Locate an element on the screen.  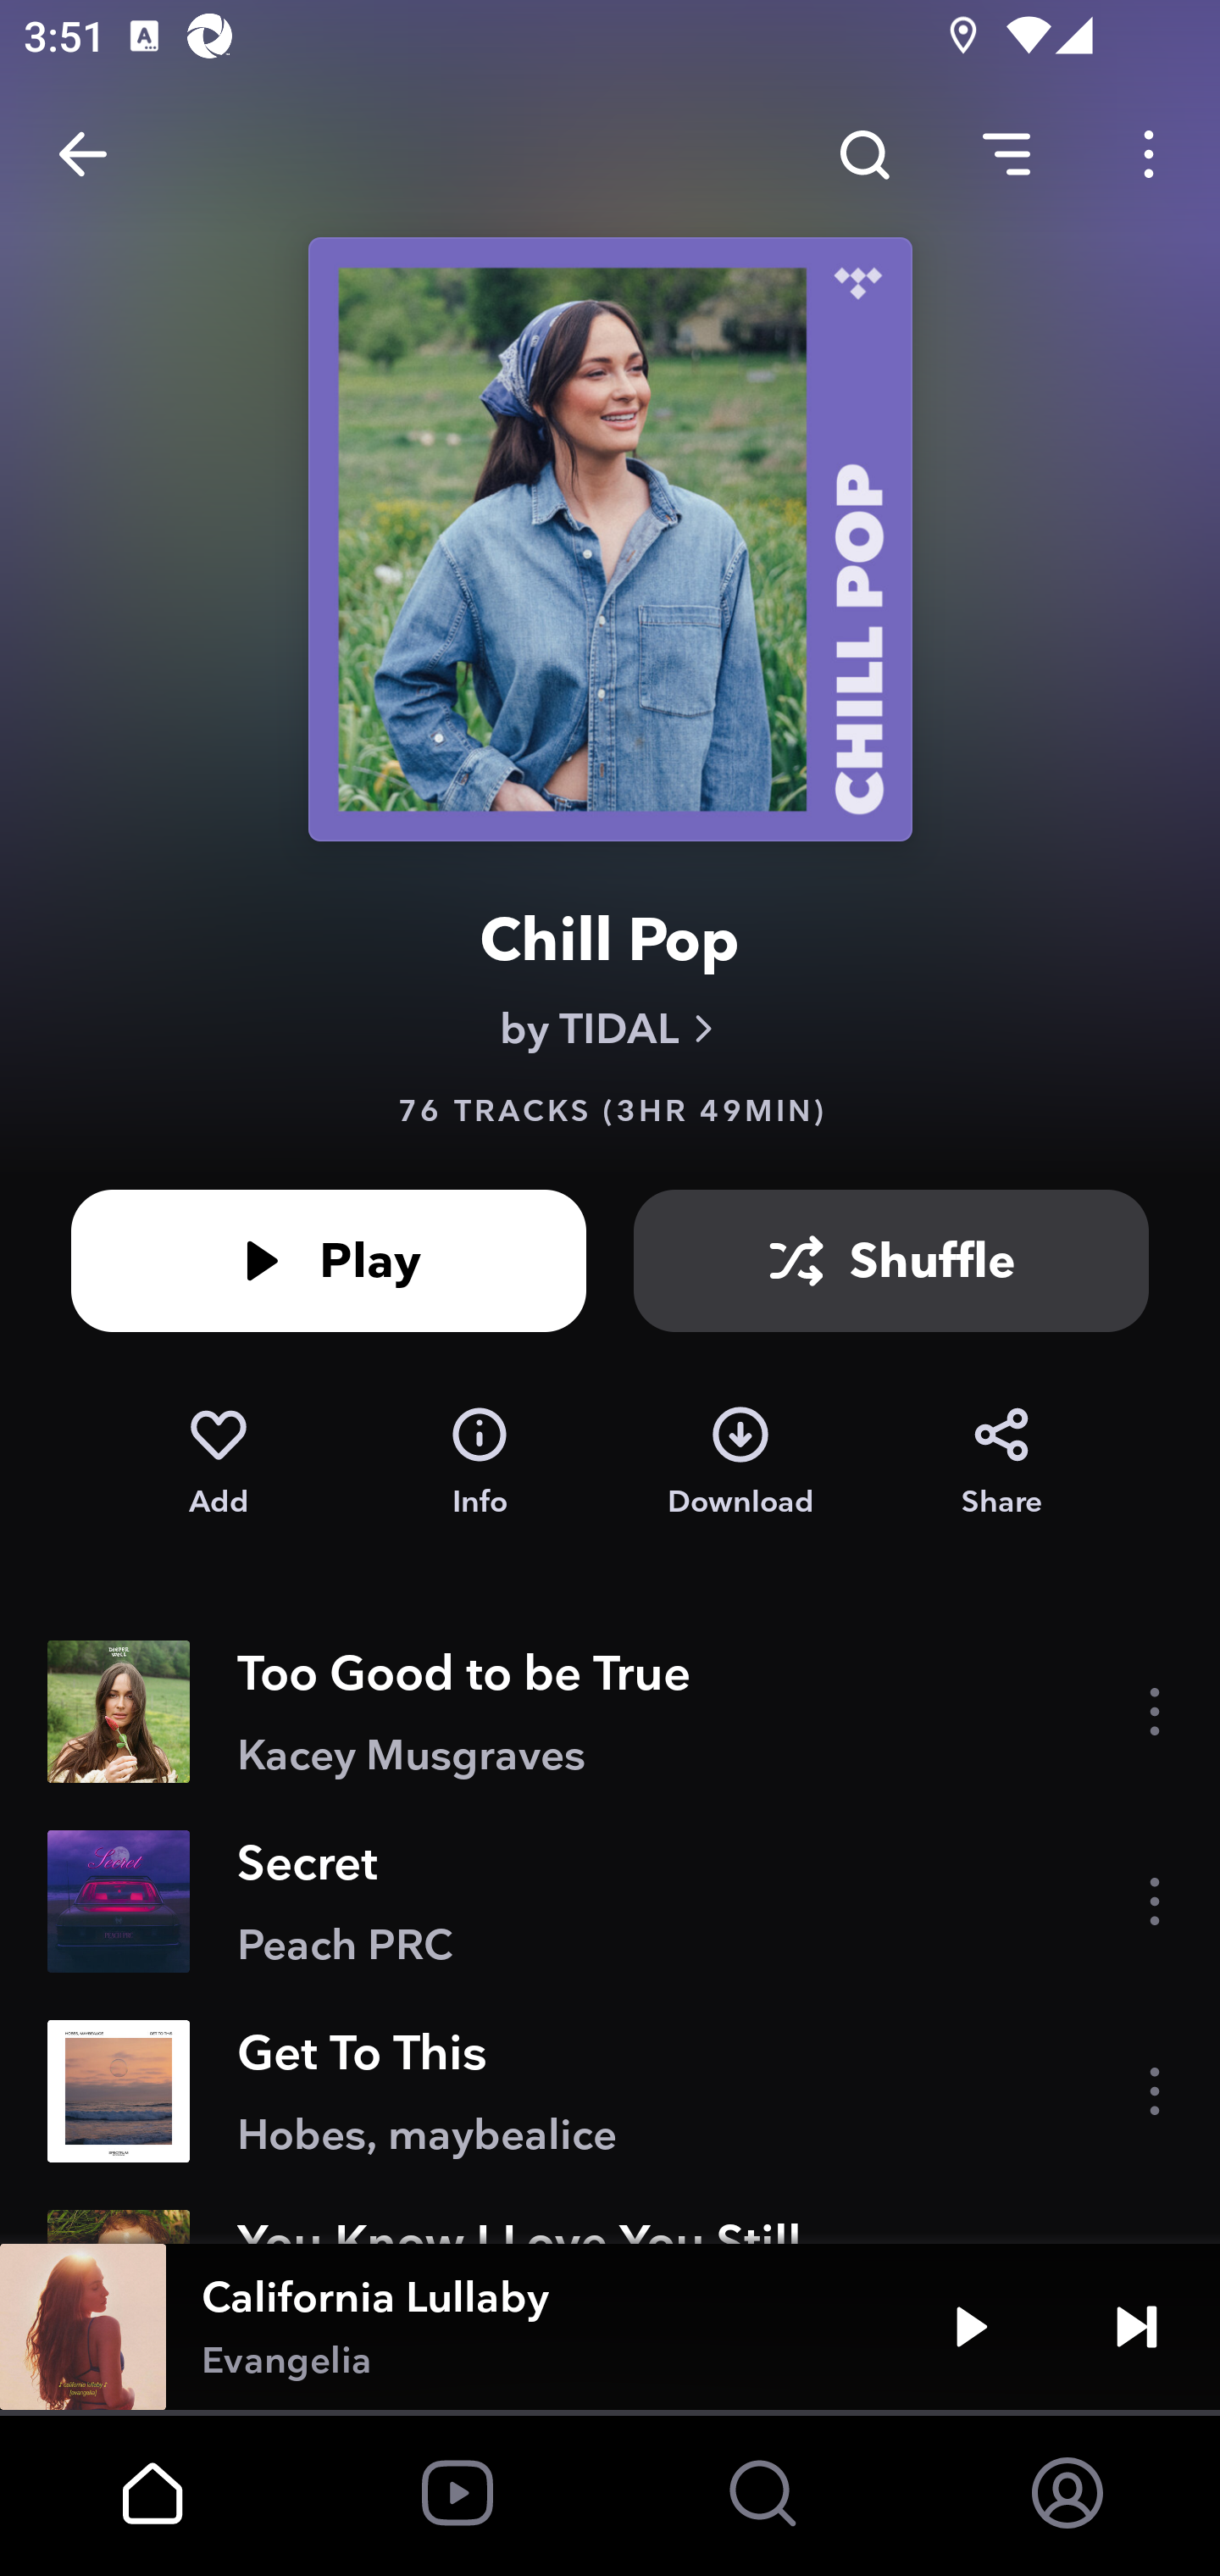
California Lullaby Evangelia Play is located at coordinates (610, 2327).